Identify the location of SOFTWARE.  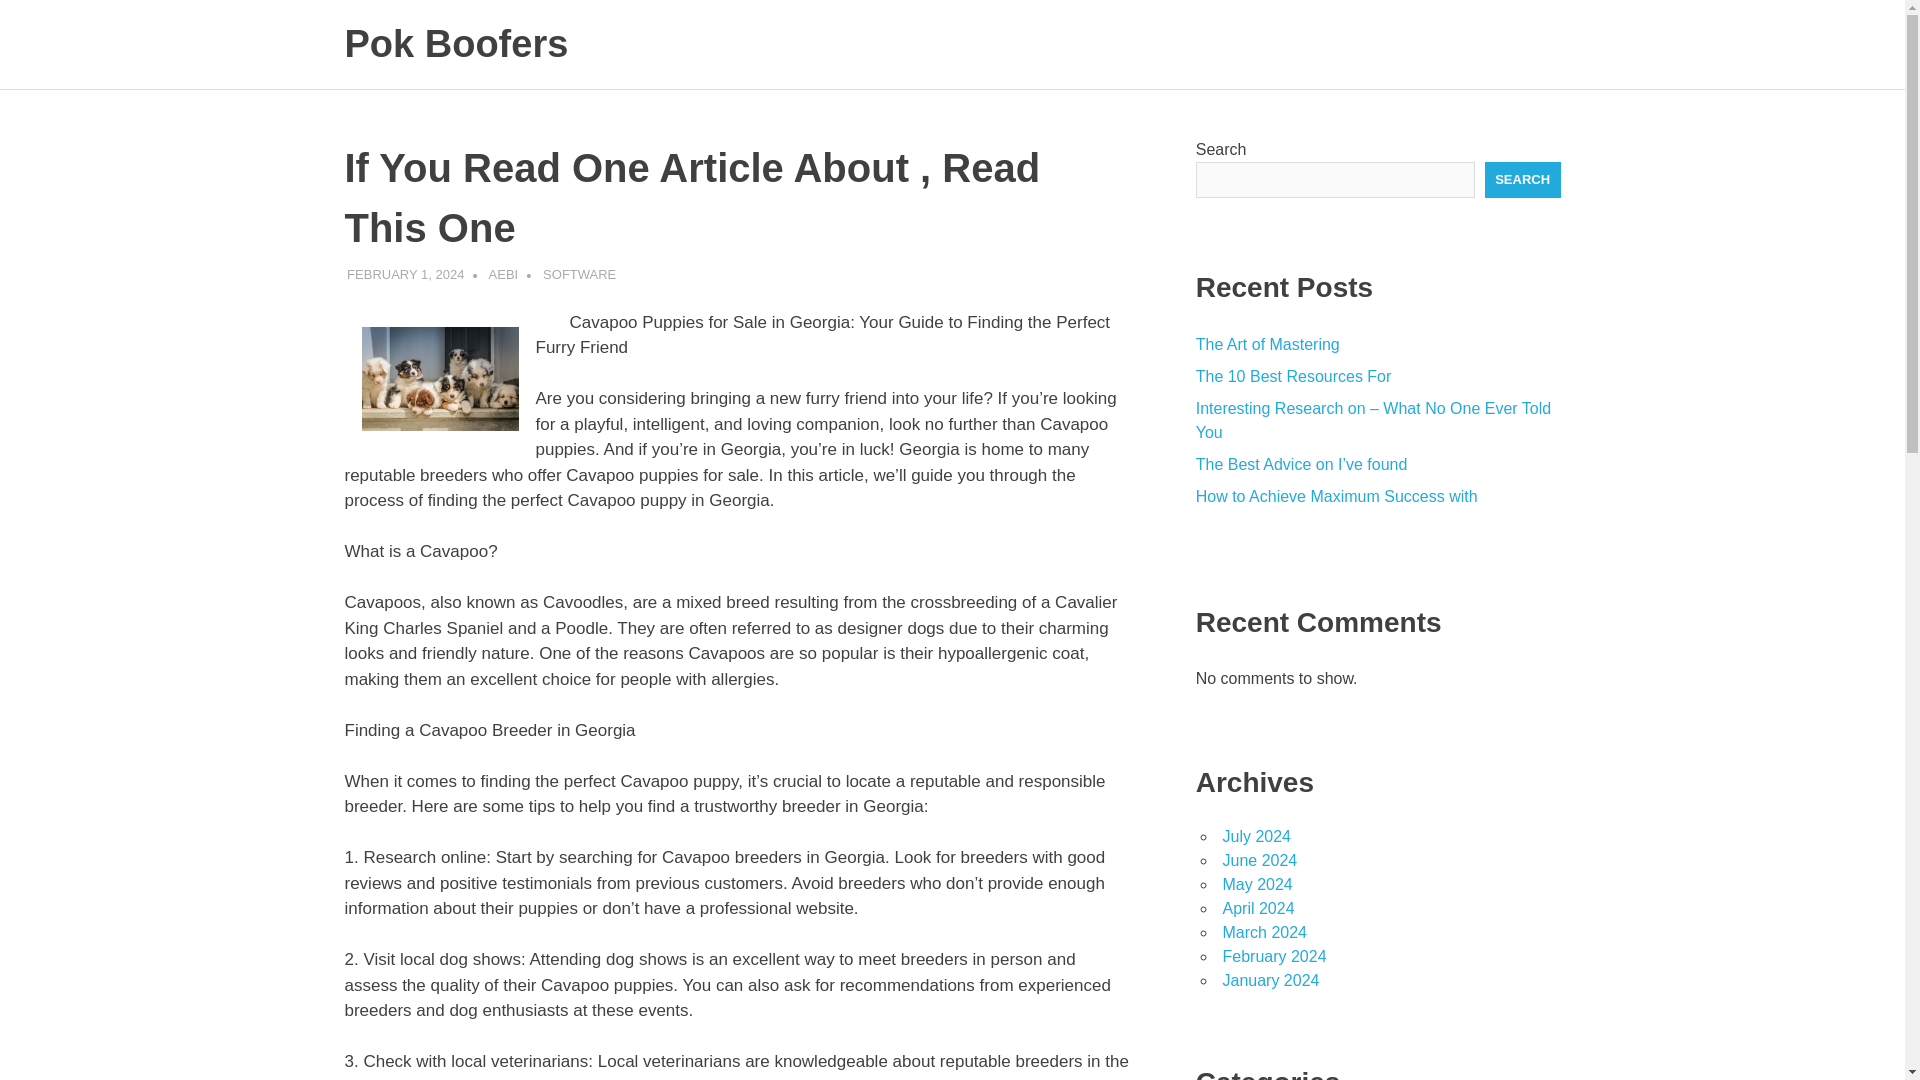
(580, 272).